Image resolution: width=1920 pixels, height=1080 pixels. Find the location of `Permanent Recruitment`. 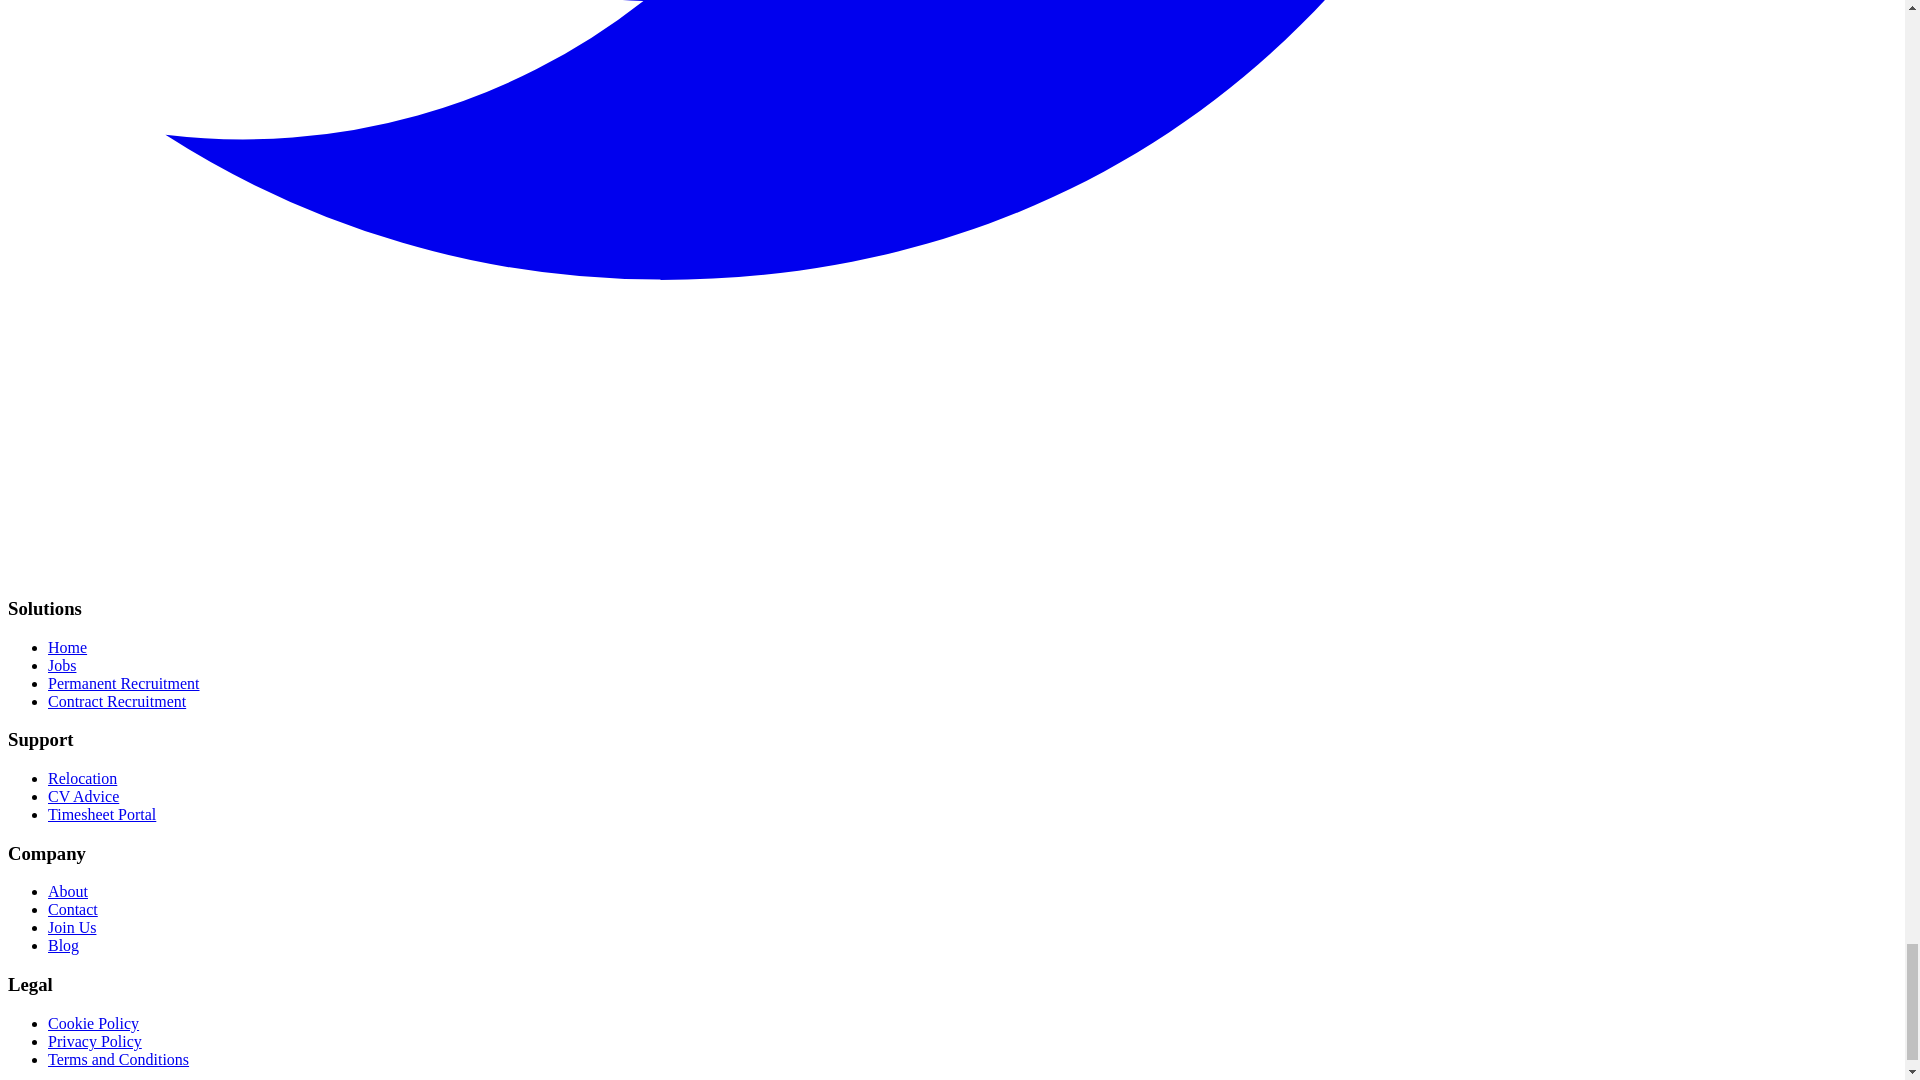

Permanent Recruitment is located at coordinates (124, 684).